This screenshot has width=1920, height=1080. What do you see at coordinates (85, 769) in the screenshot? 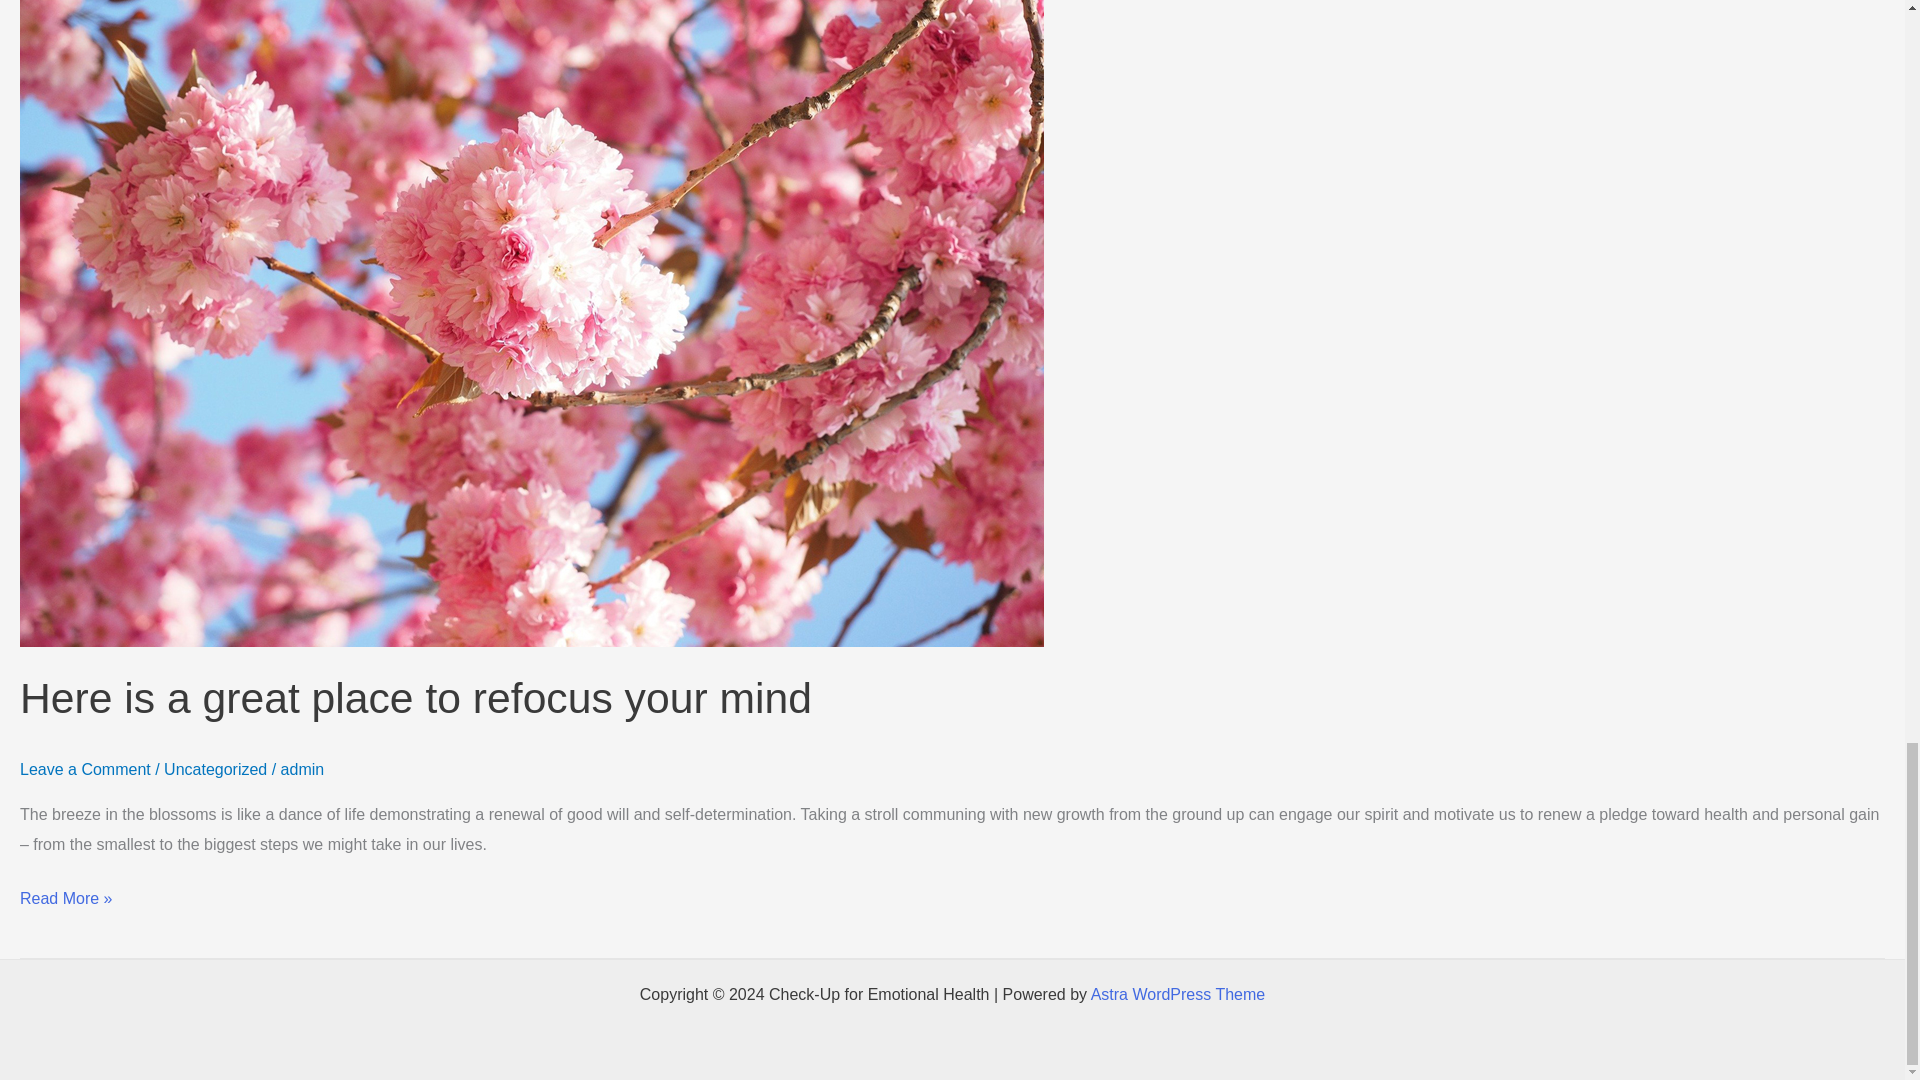
I see `Leave a Comment` at bounding box center [85, 769].